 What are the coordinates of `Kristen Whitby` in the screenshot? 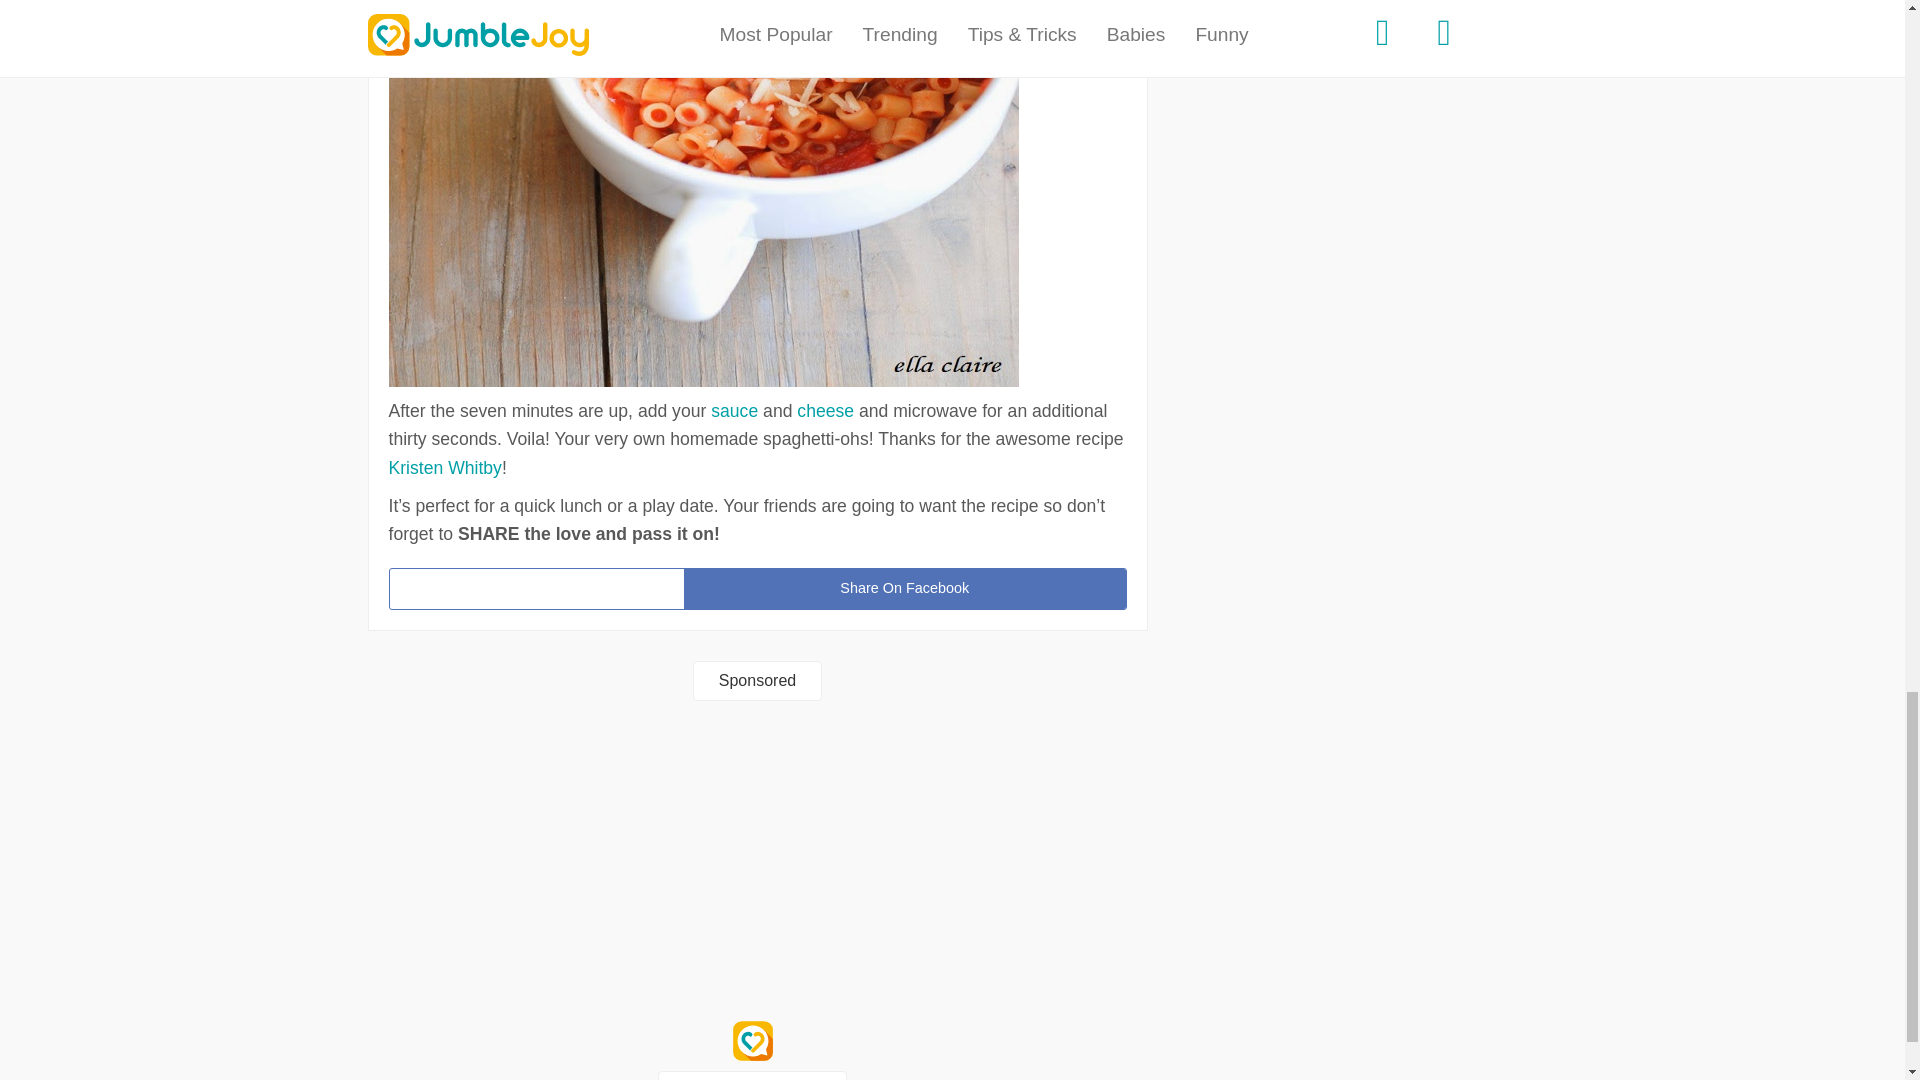 It's located at (444, 468).